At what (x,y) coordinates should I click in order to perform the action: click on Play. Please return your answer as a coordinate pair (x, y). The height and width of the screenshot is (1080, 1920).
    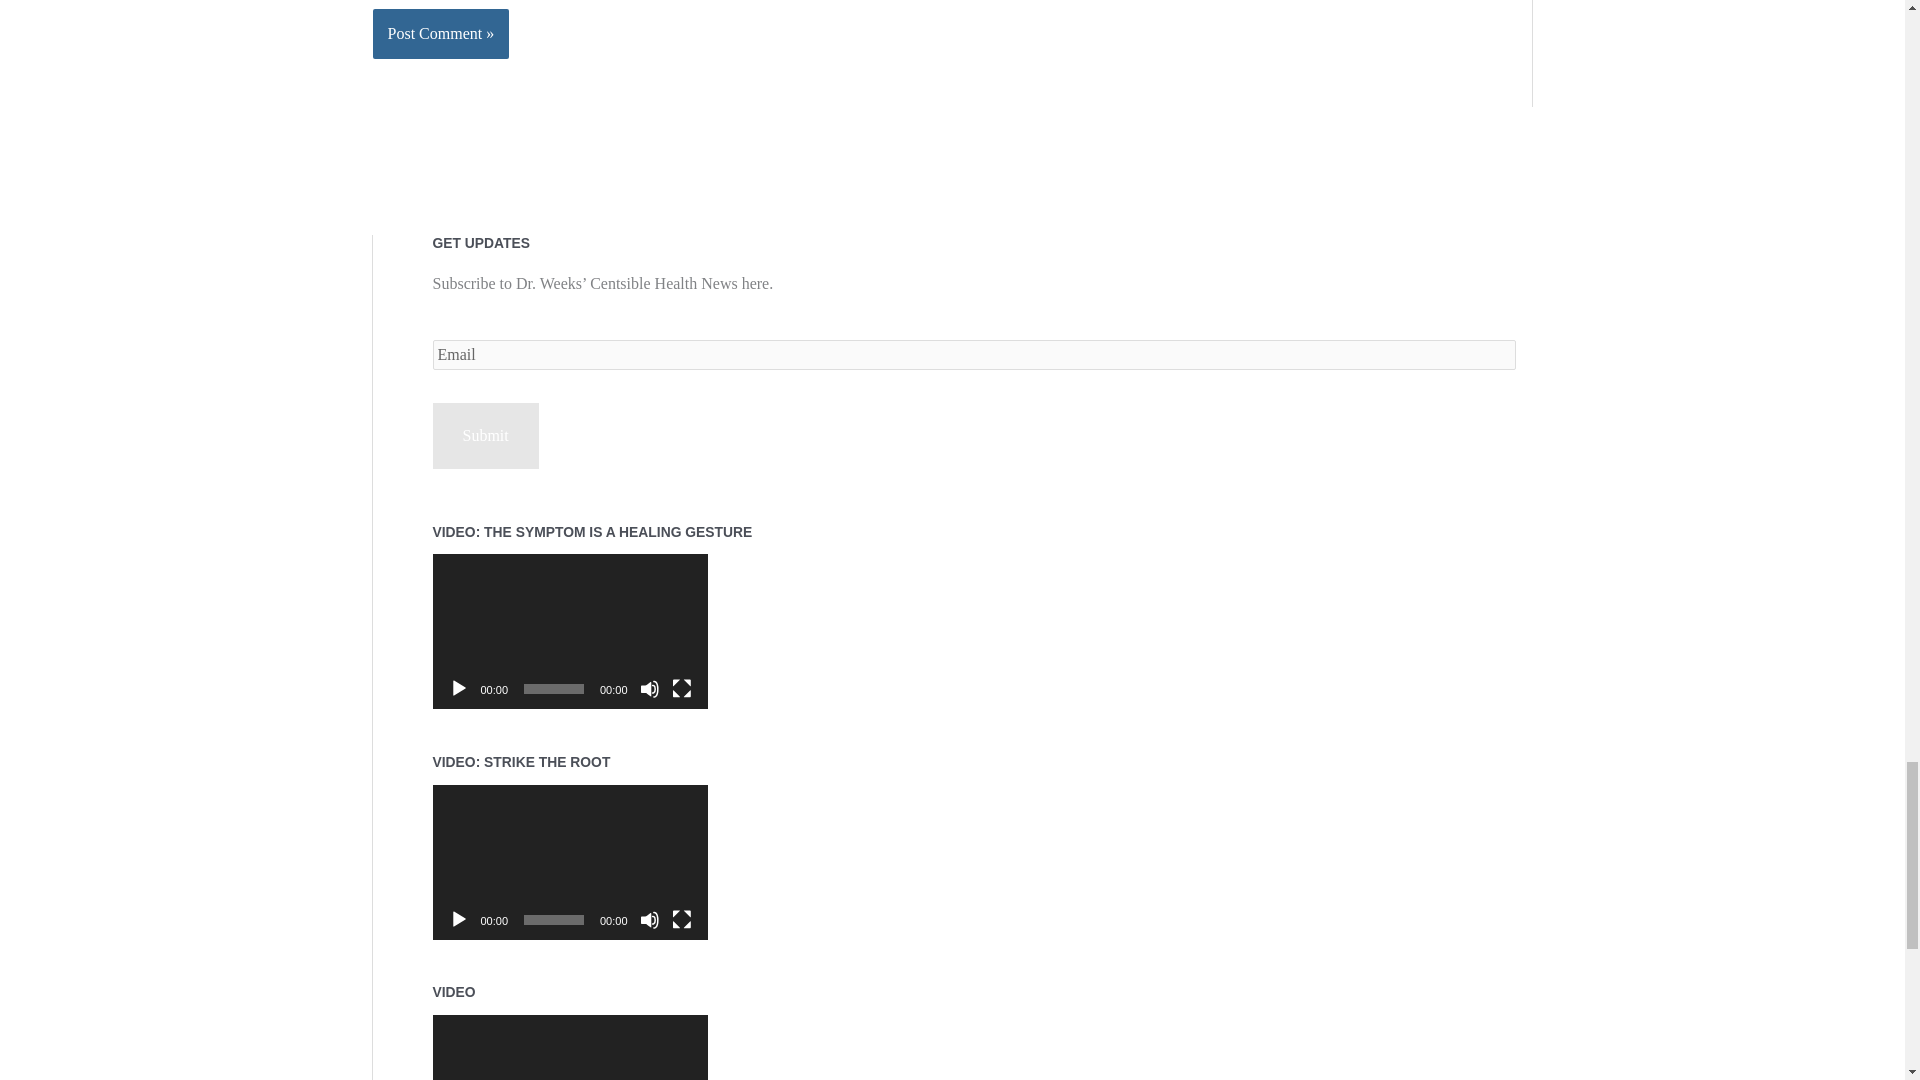
    Looking at the image, I should click on (458, 688).